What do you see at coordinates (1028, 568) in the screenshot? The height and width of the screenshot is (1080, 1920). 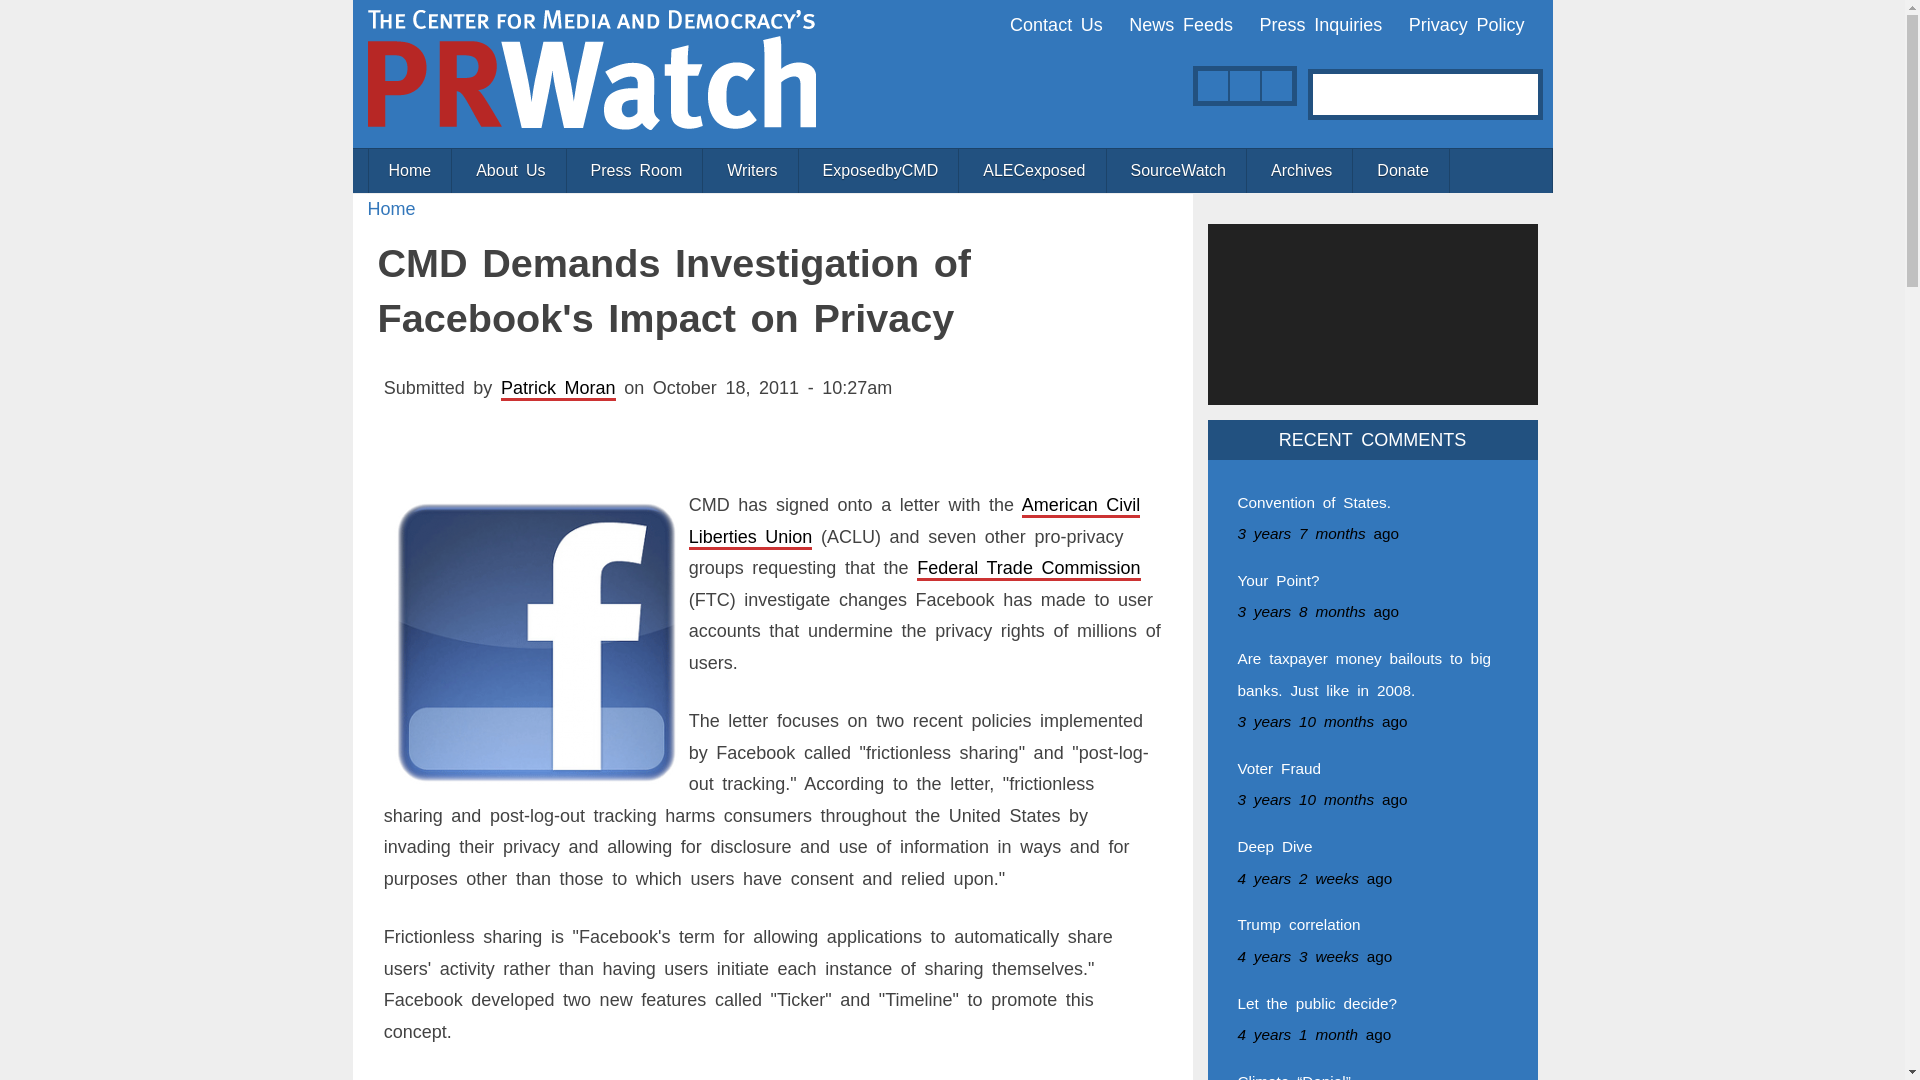 I see `Federal Trade Commission` at bounding box center [1028, 568].